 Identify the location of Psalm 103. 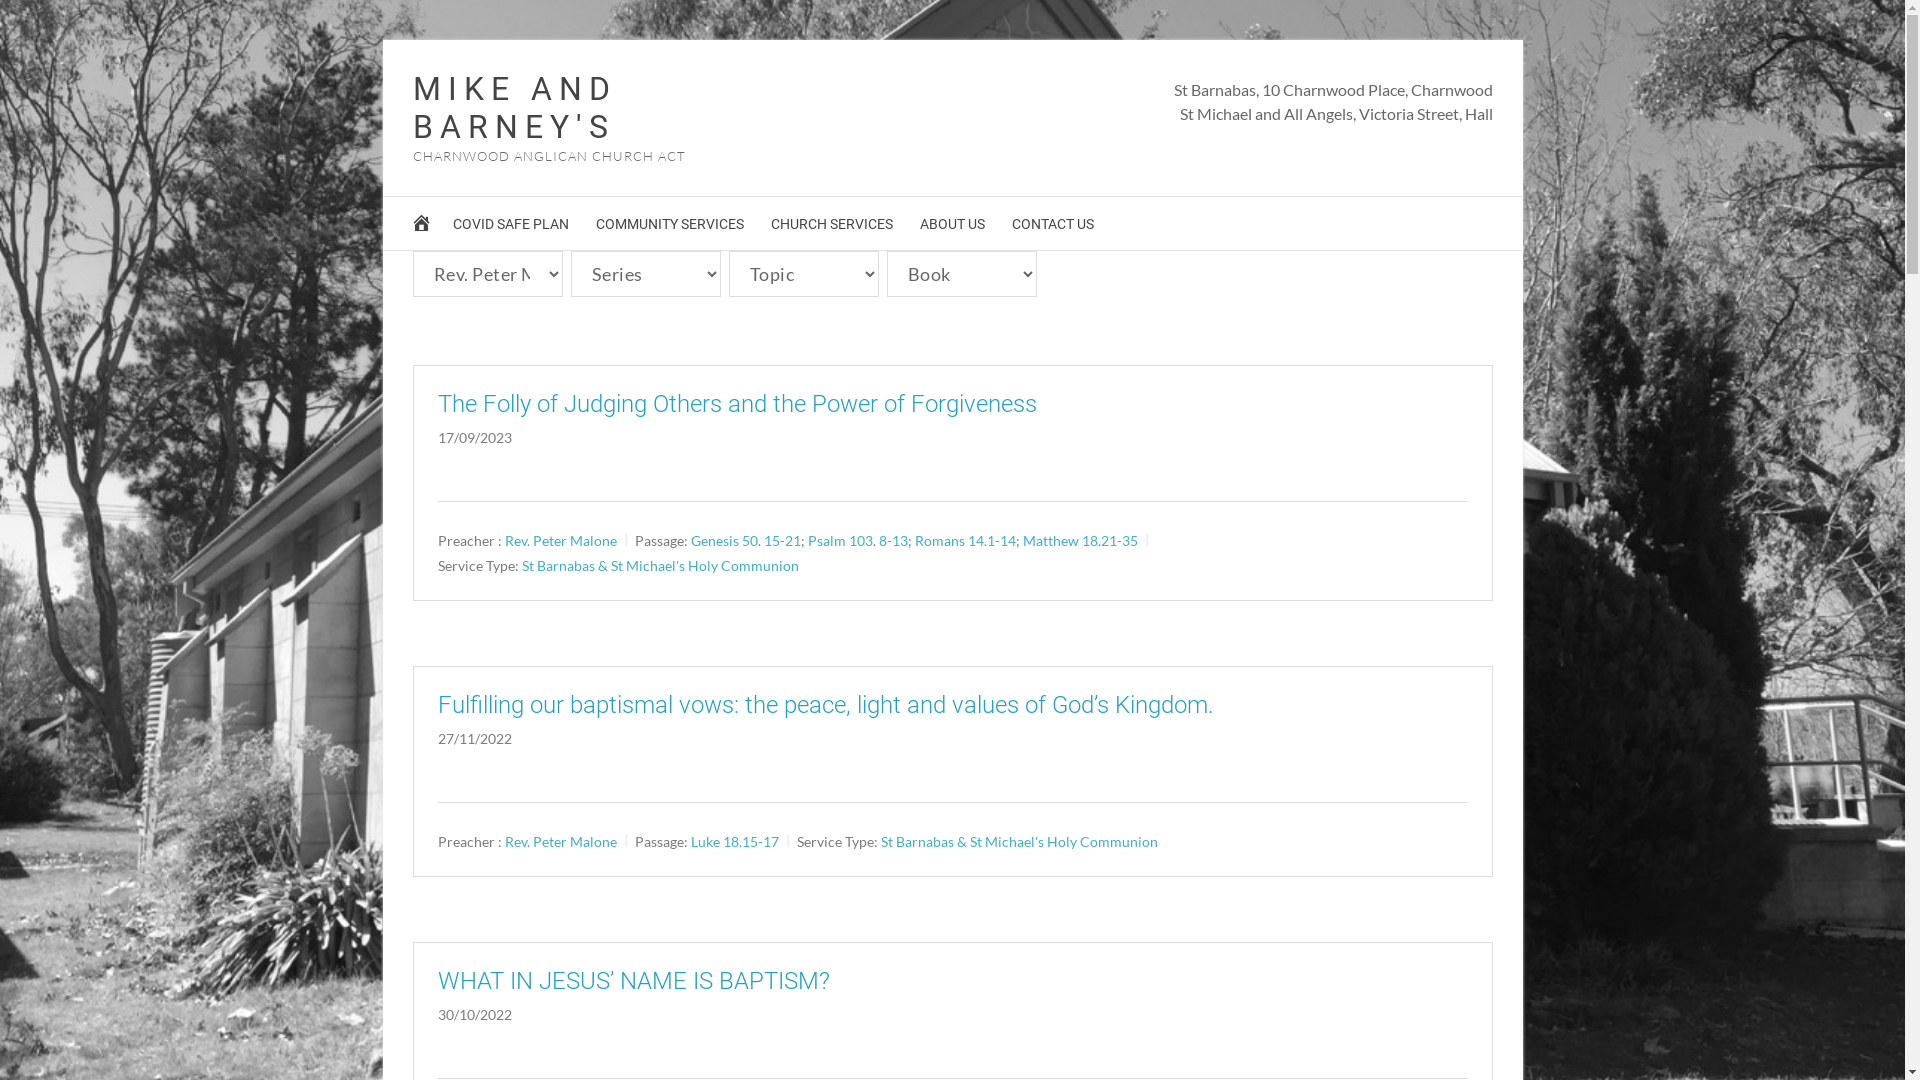
(840, 540).